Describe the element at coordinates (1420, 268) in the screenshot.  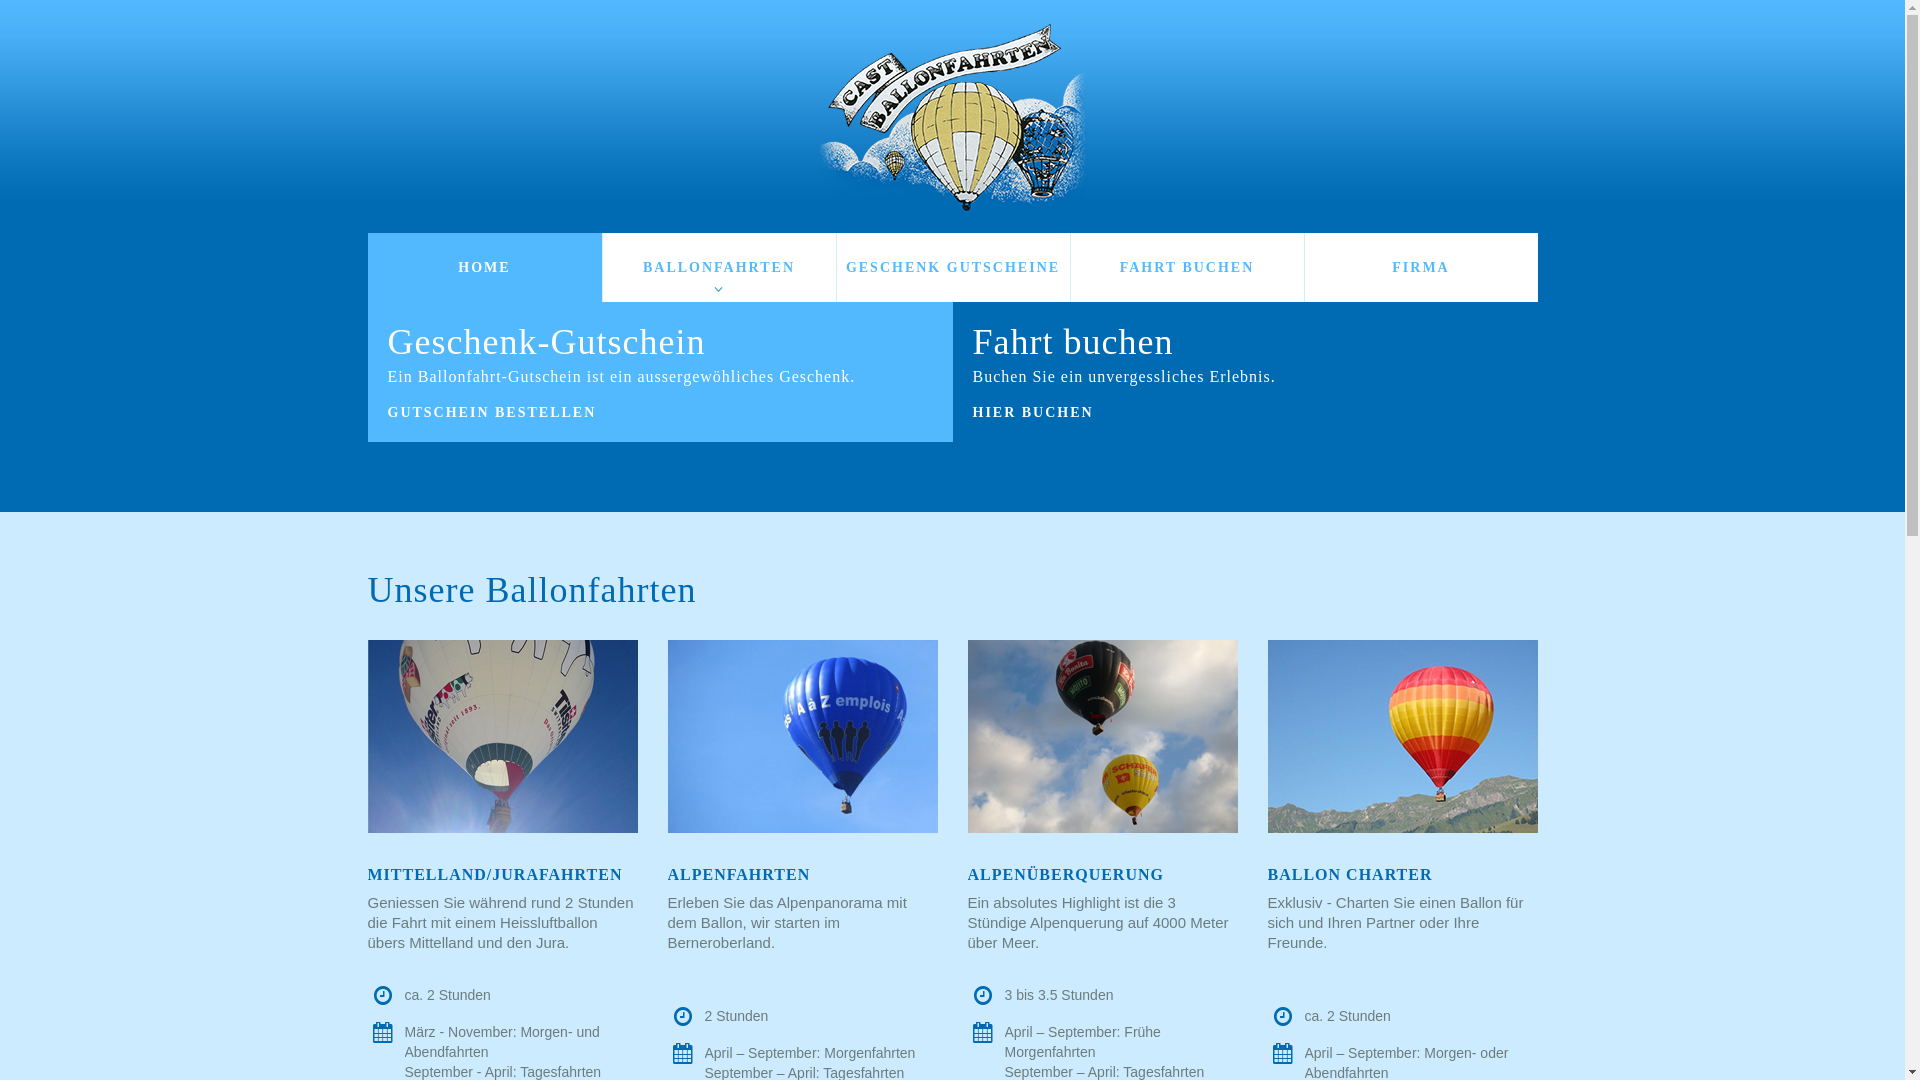
I see `FIRMA` at that location.